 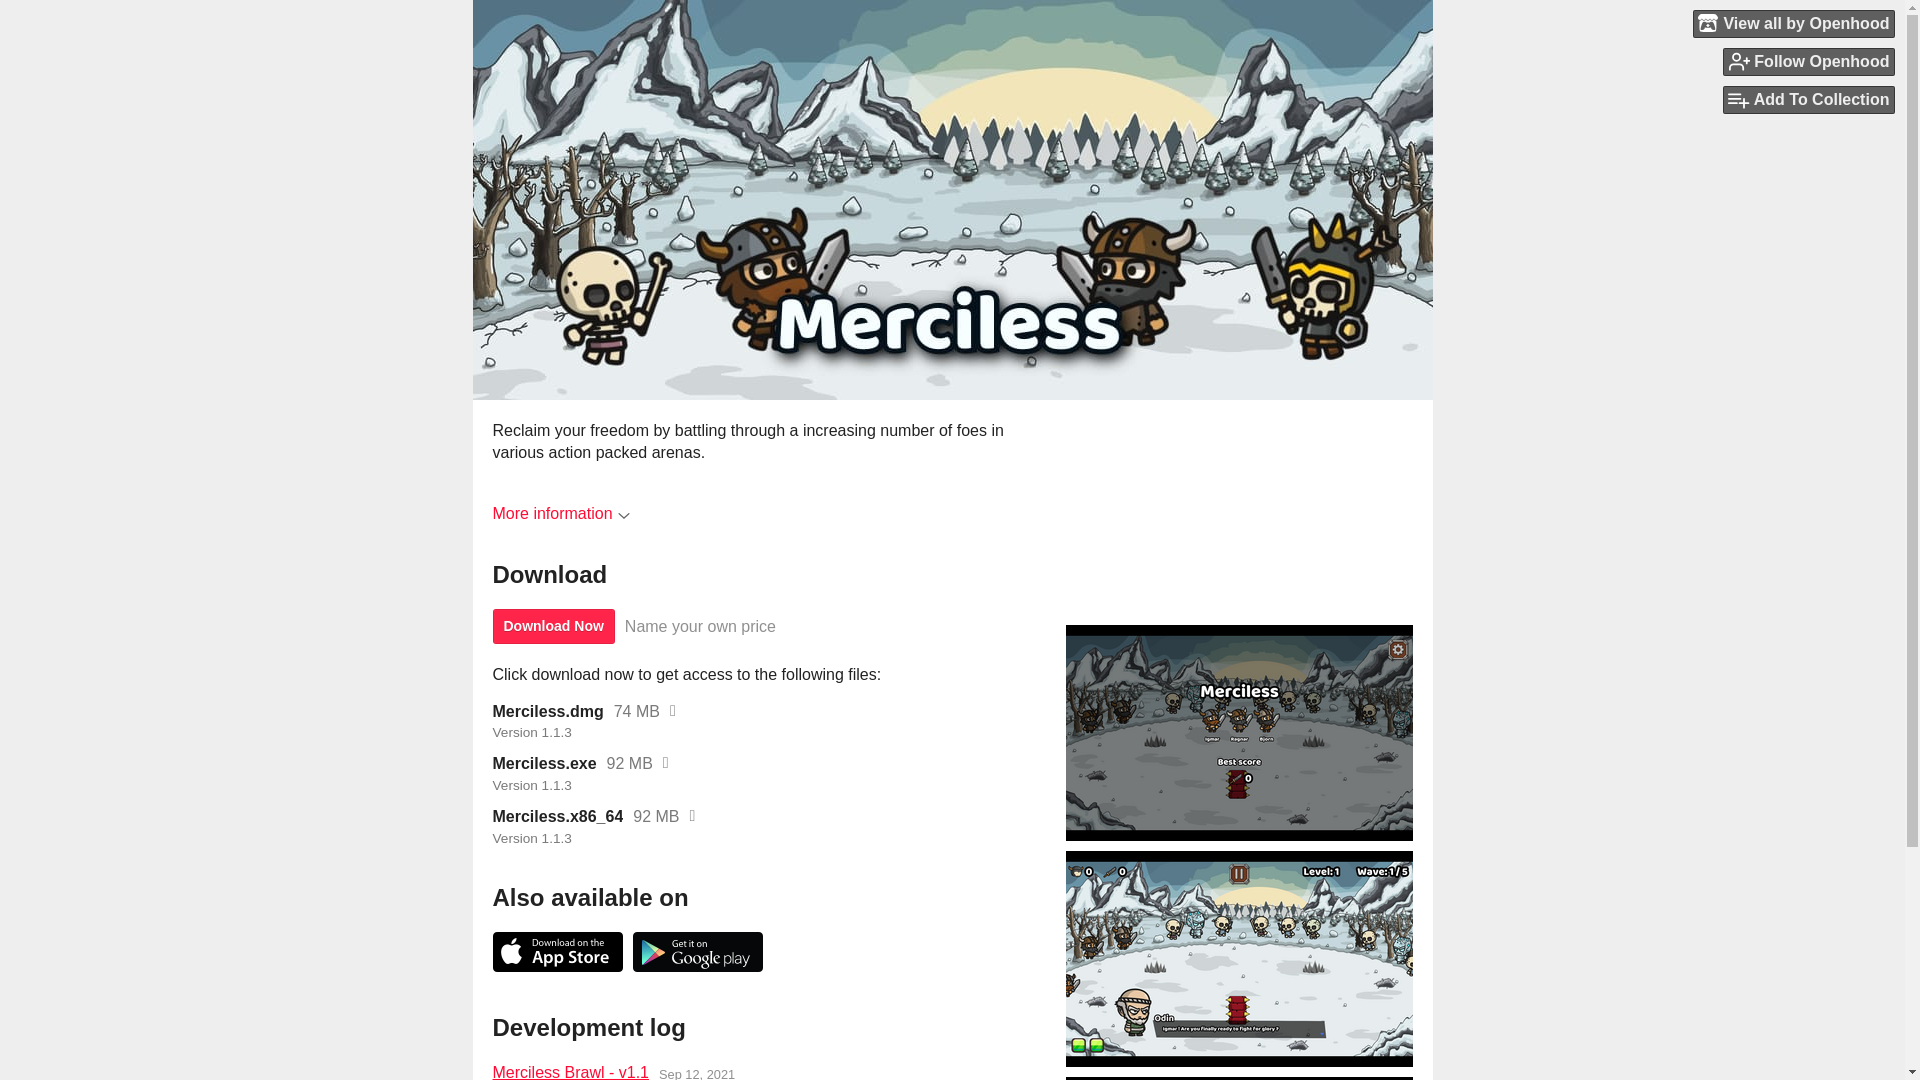 I want to click on Add To Collection, so click(x=1808, y=100).